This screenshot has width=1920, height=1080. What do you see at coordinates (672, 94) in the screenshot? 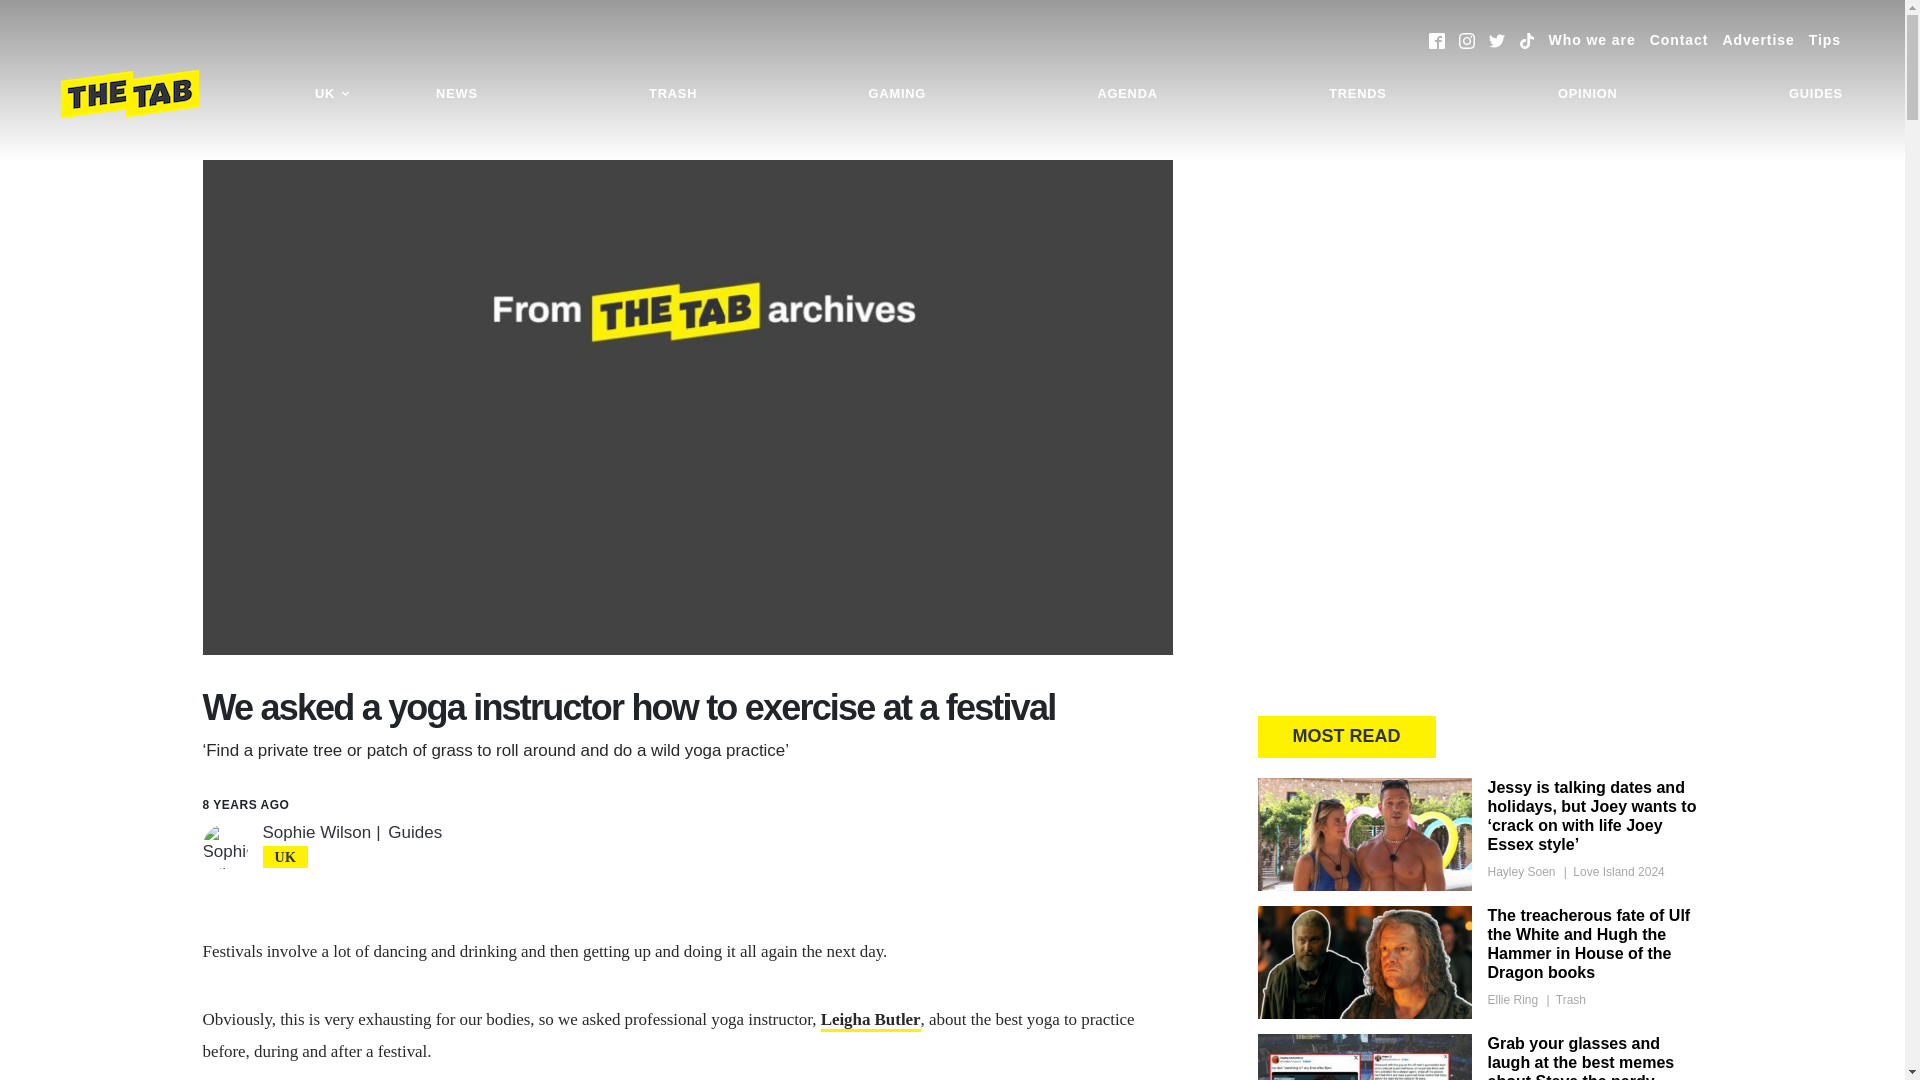
I see `TRASH` at bounding box center [672, 94].